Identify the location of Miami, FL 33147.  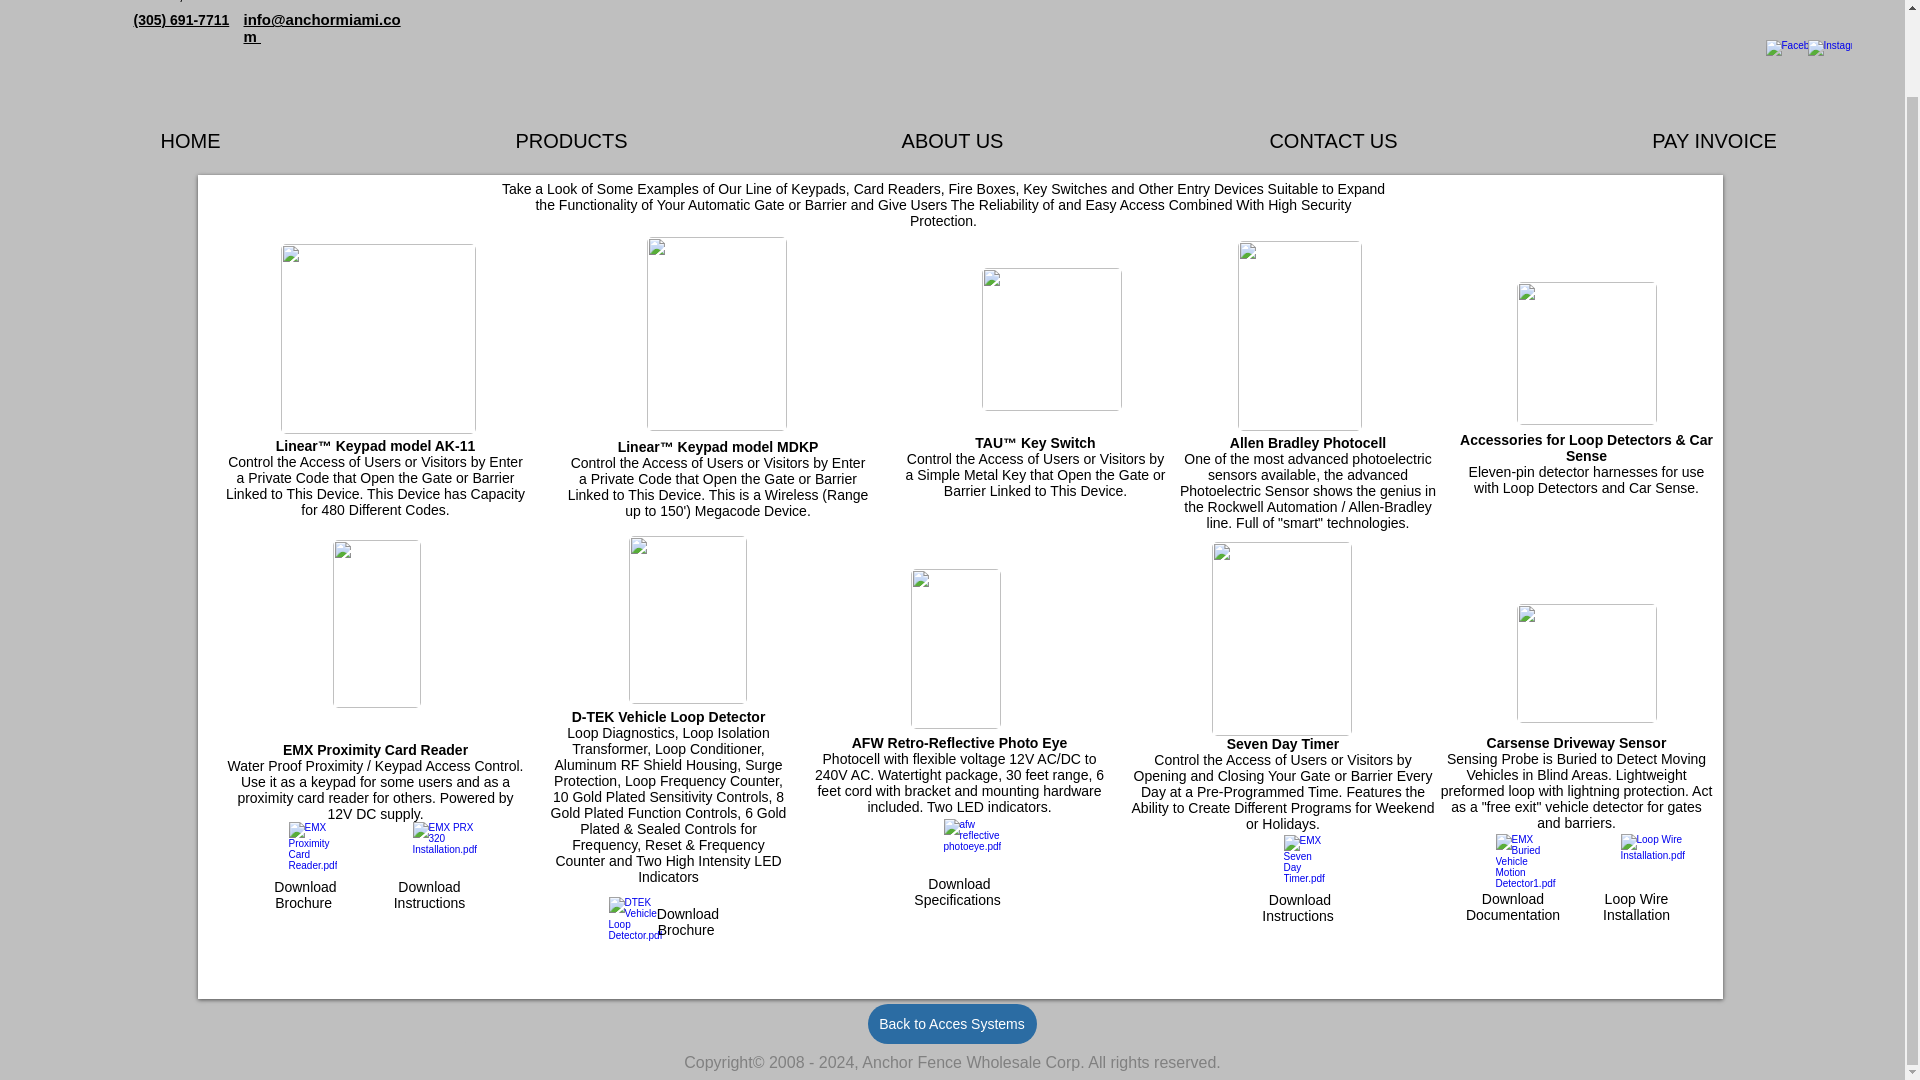
(196, 2).